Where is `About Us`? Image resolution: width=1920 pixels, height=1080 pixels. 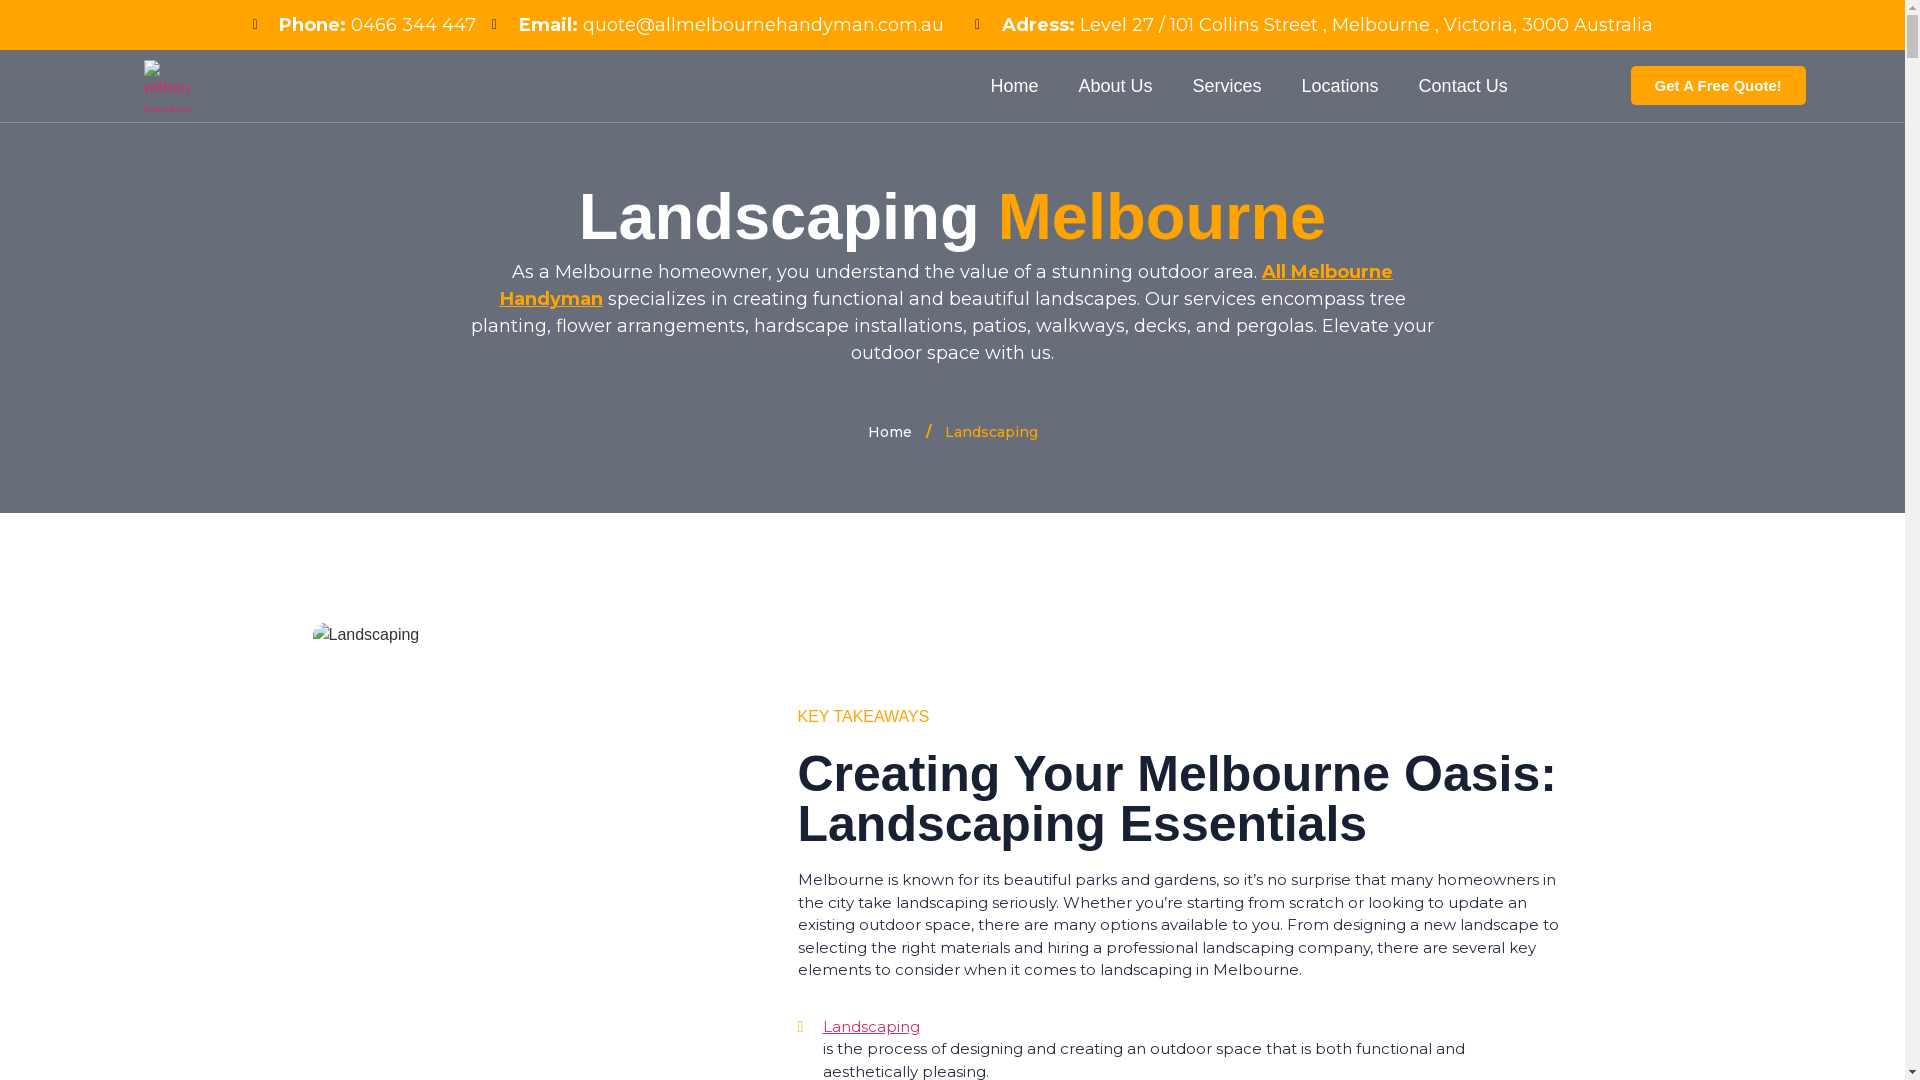
About Us is located at coordinates (1115, 86).